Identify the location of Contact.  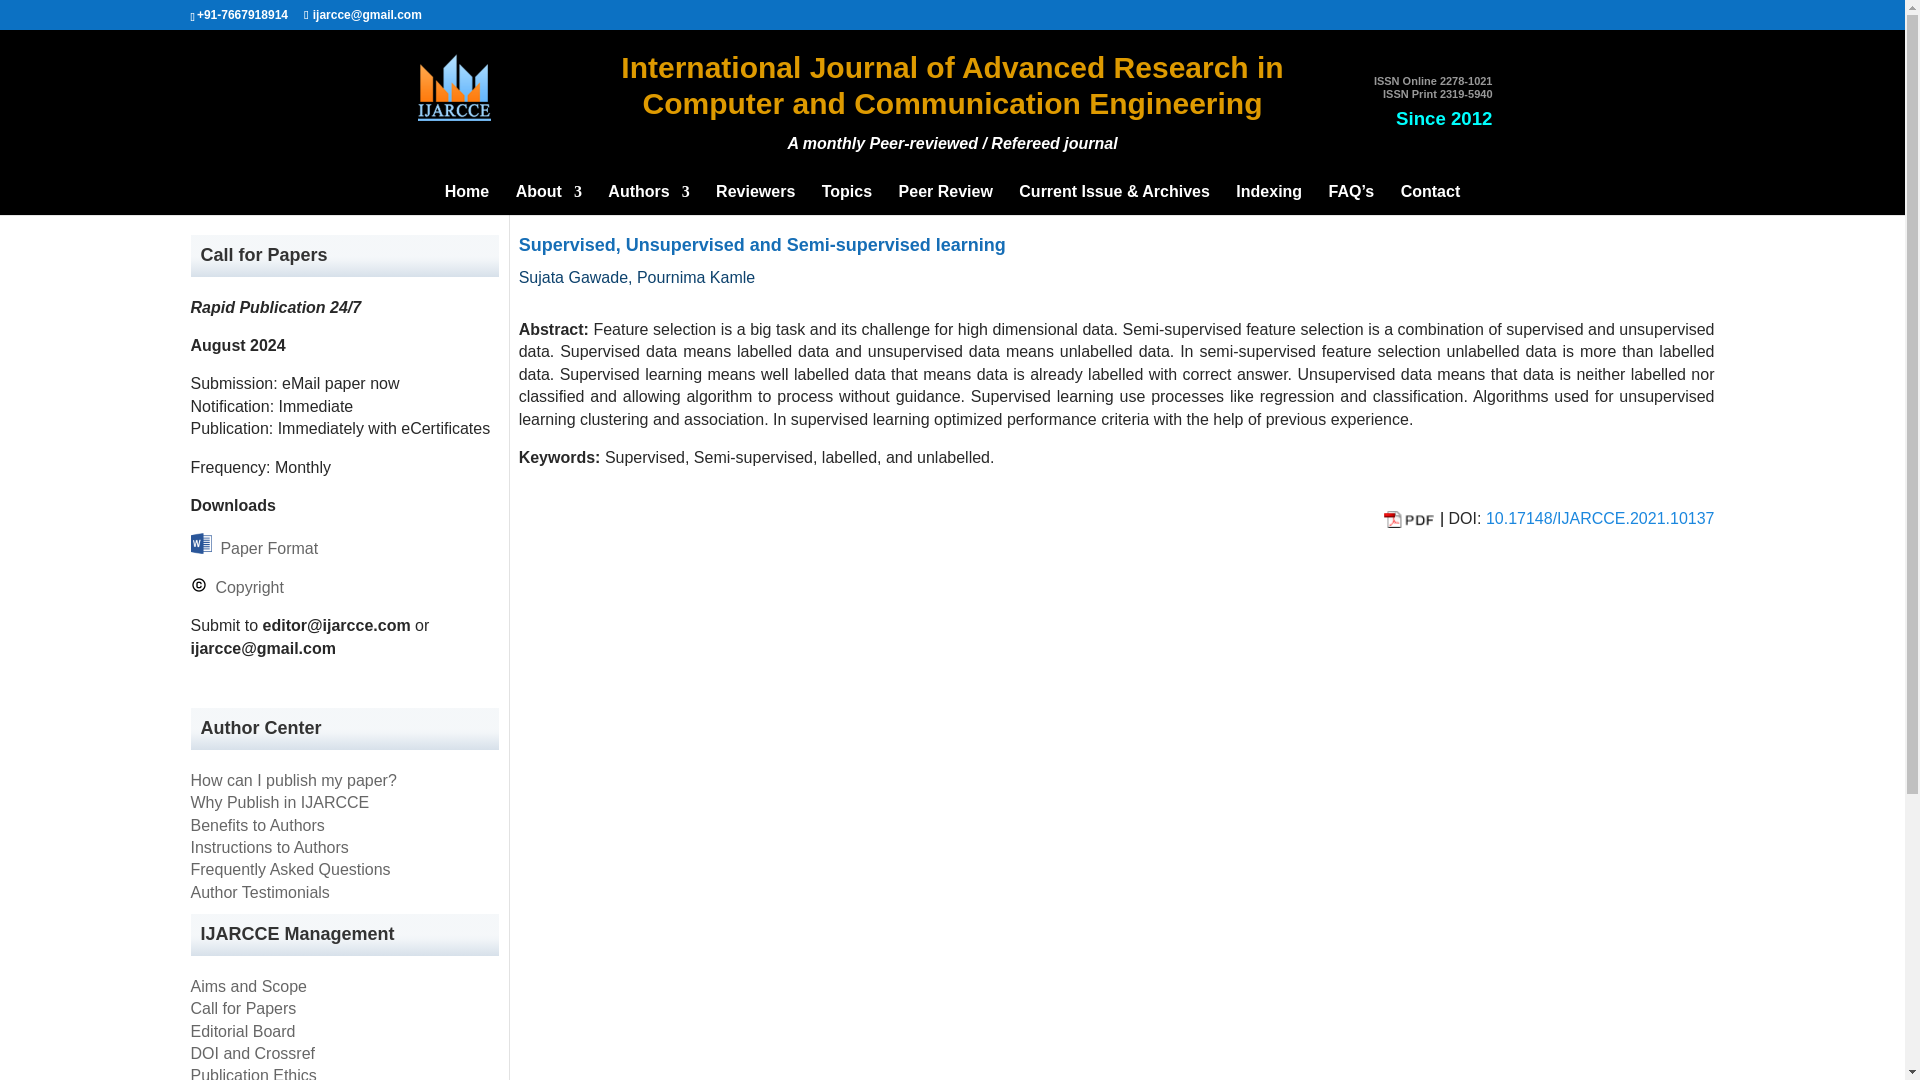
(1431, 199).